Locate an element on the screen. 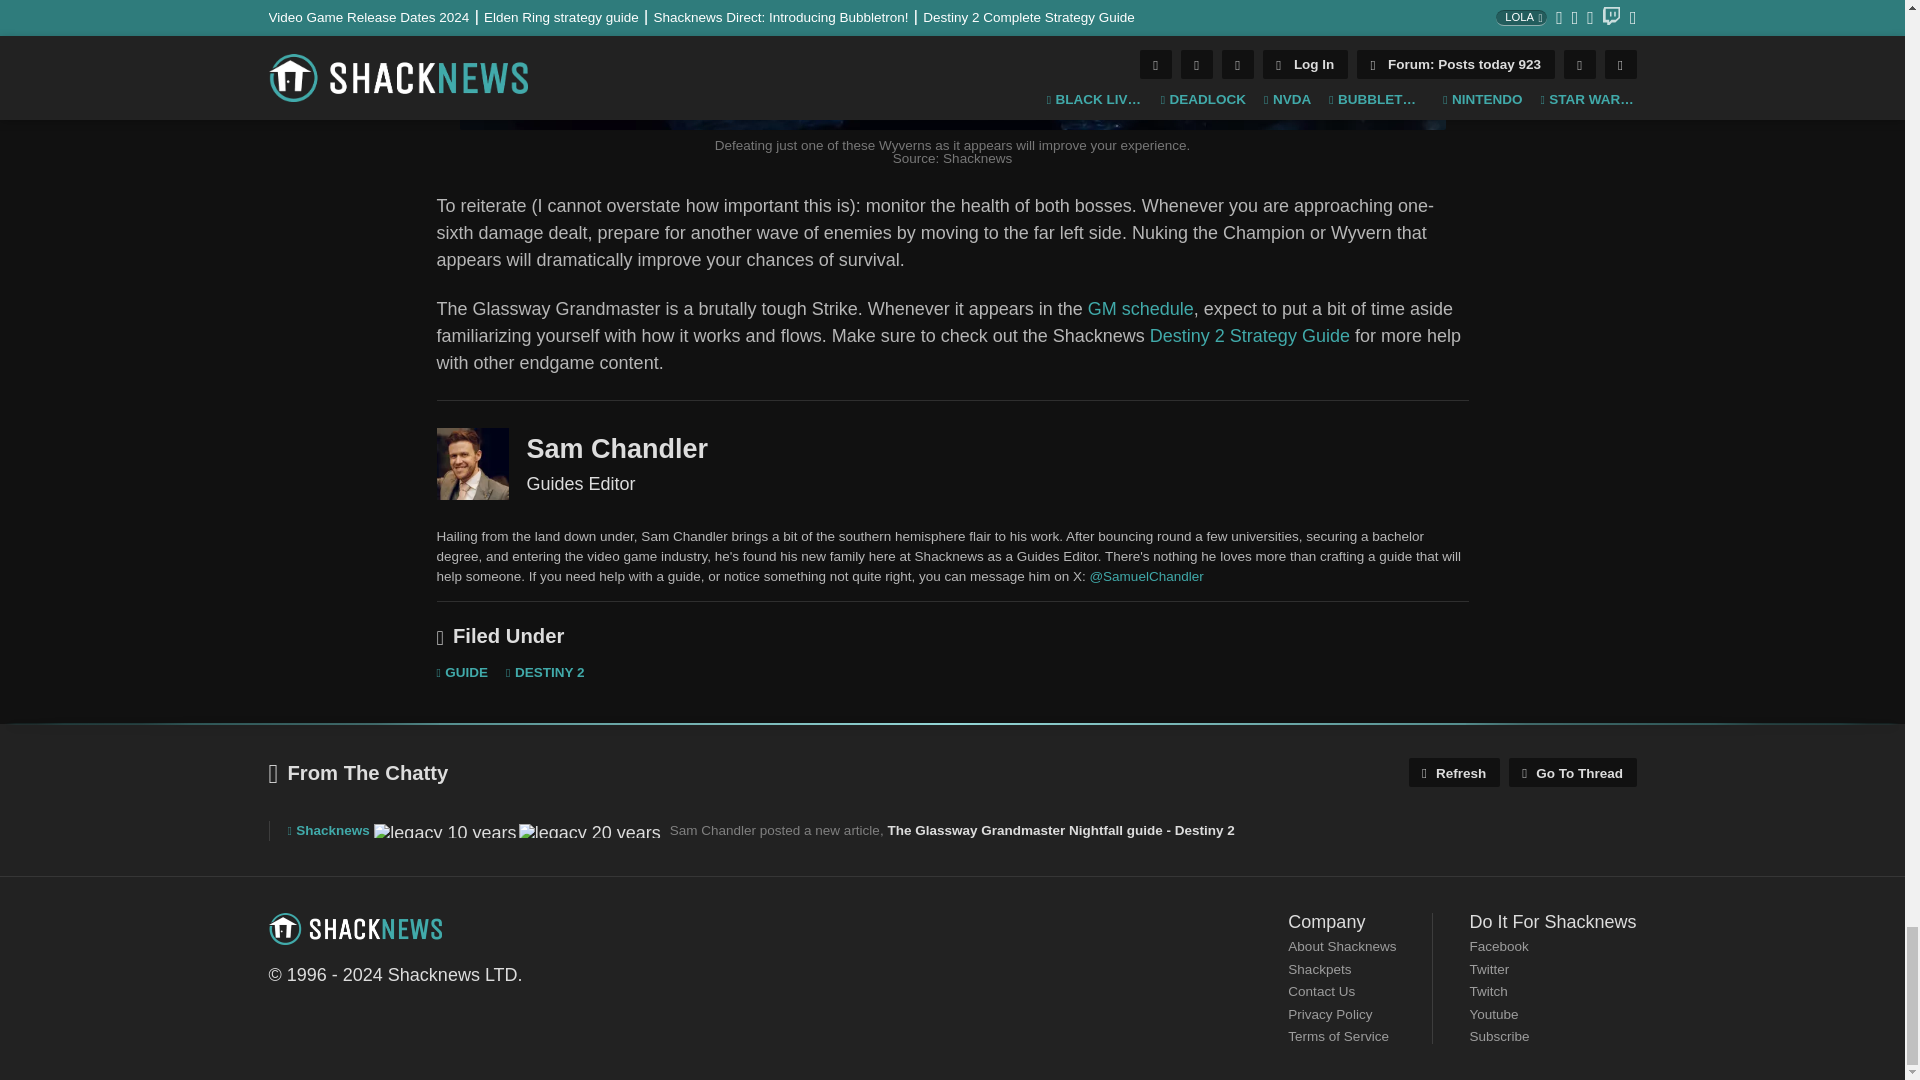 Image resolution: width=1920 pixels, height=1080 pixels. legacy 20 years is located at coordinates (589, 831).